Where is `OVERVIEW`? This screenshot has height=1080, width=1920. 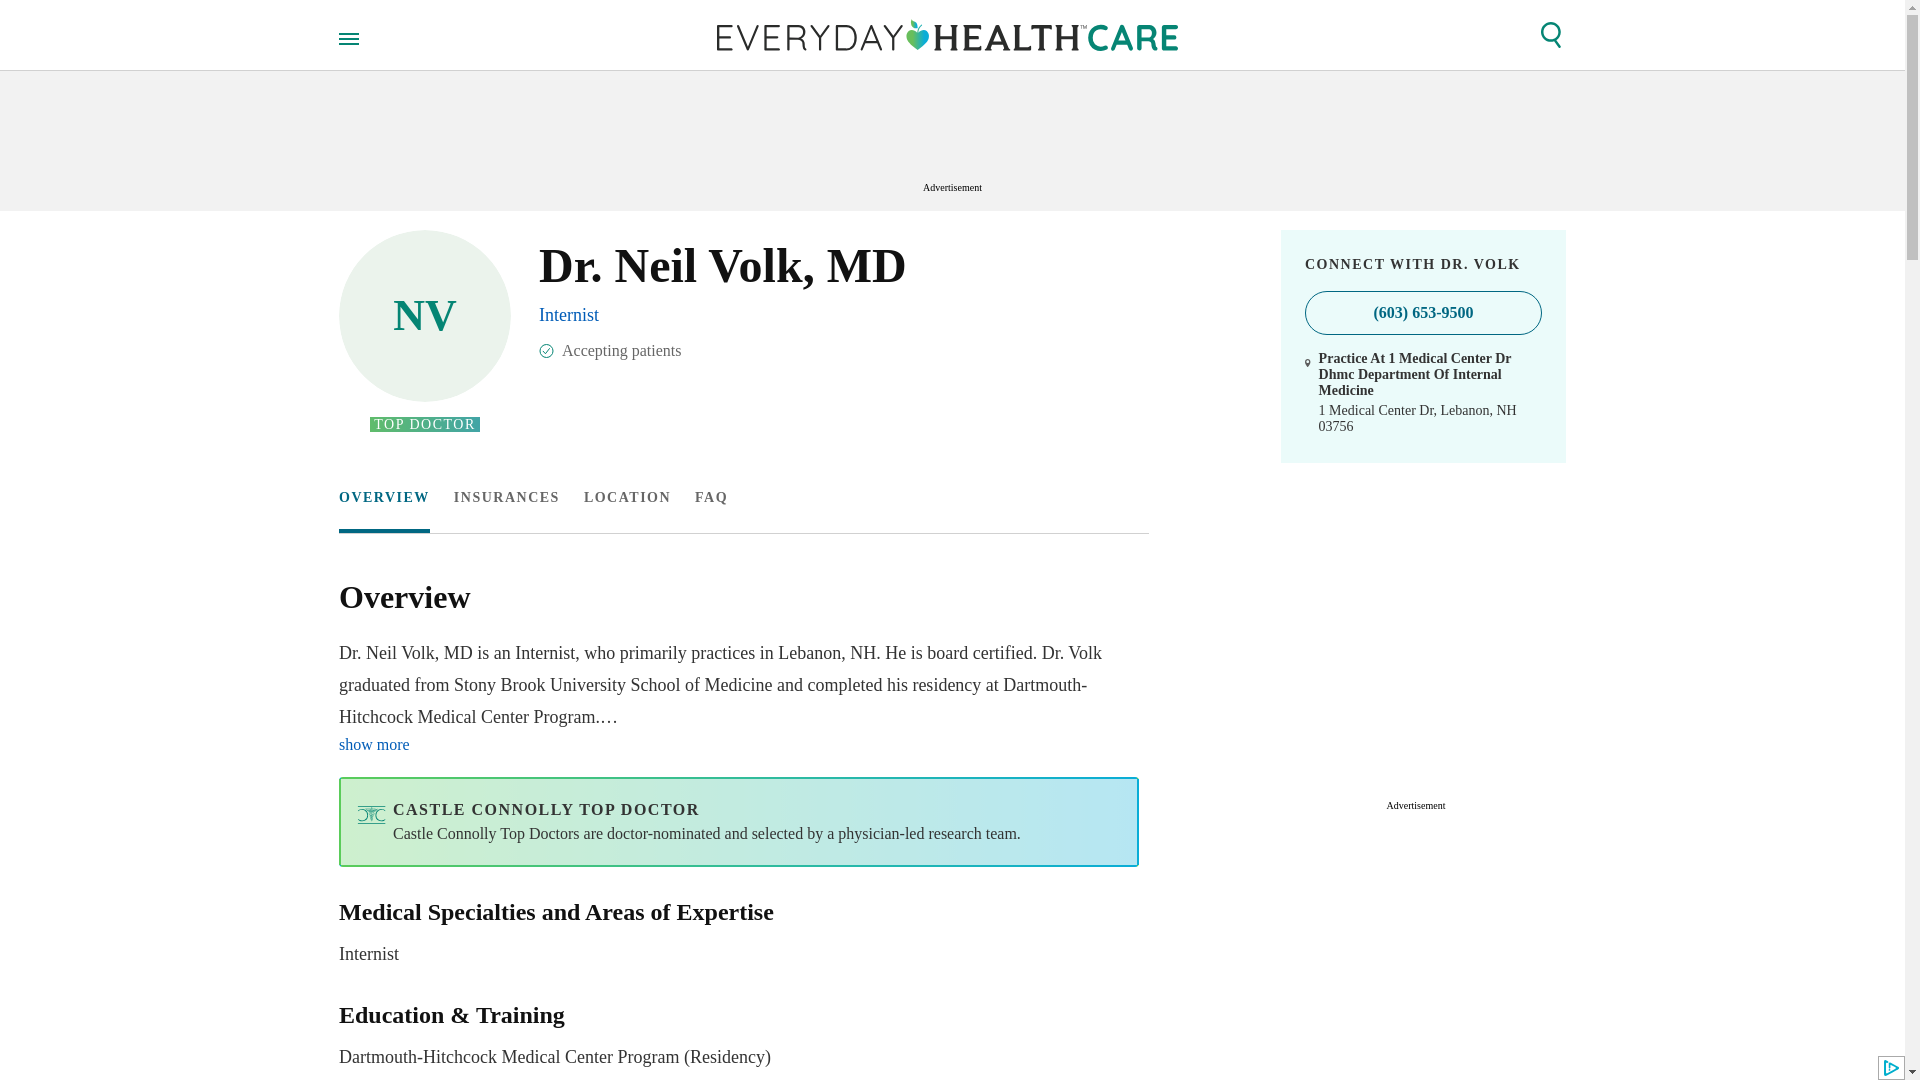 OVERVIEW is located at coordinates (384, 498).